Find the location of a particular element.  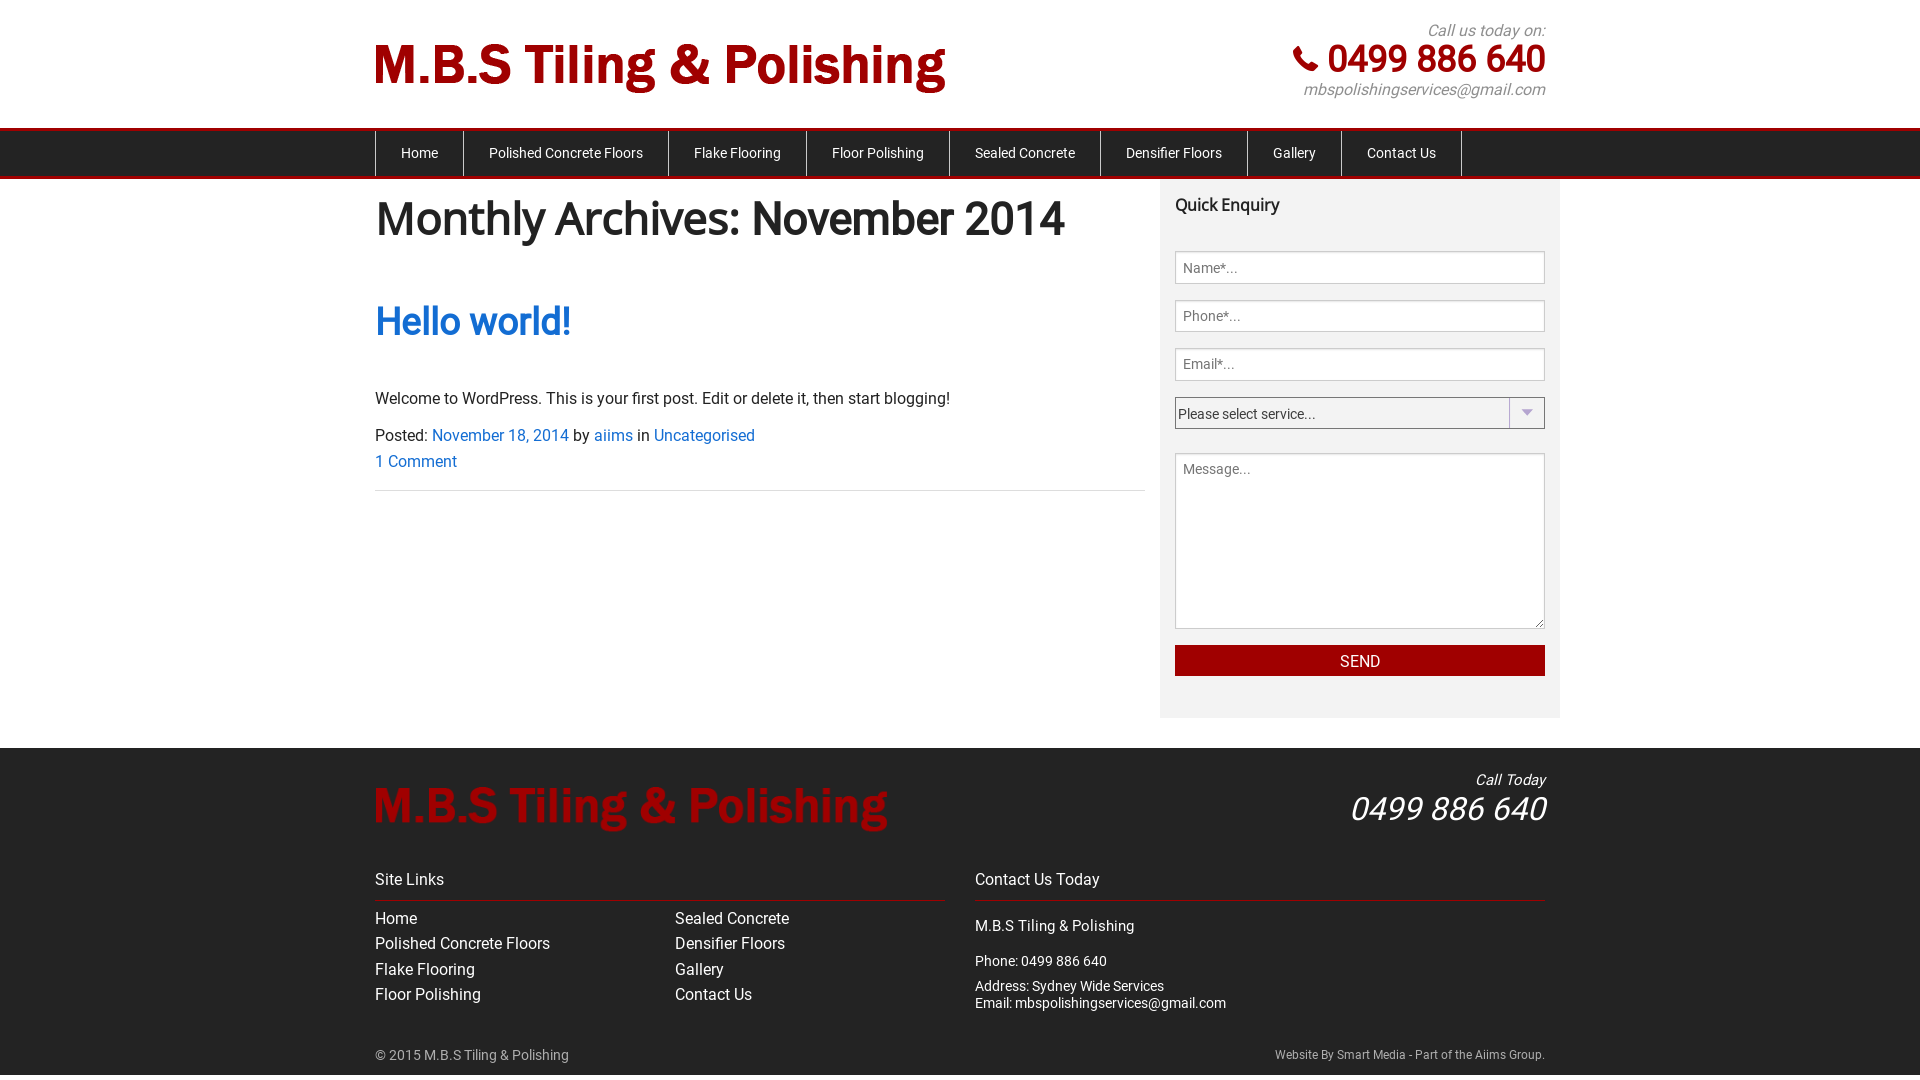

aiims is located at coordinates (614, 436).